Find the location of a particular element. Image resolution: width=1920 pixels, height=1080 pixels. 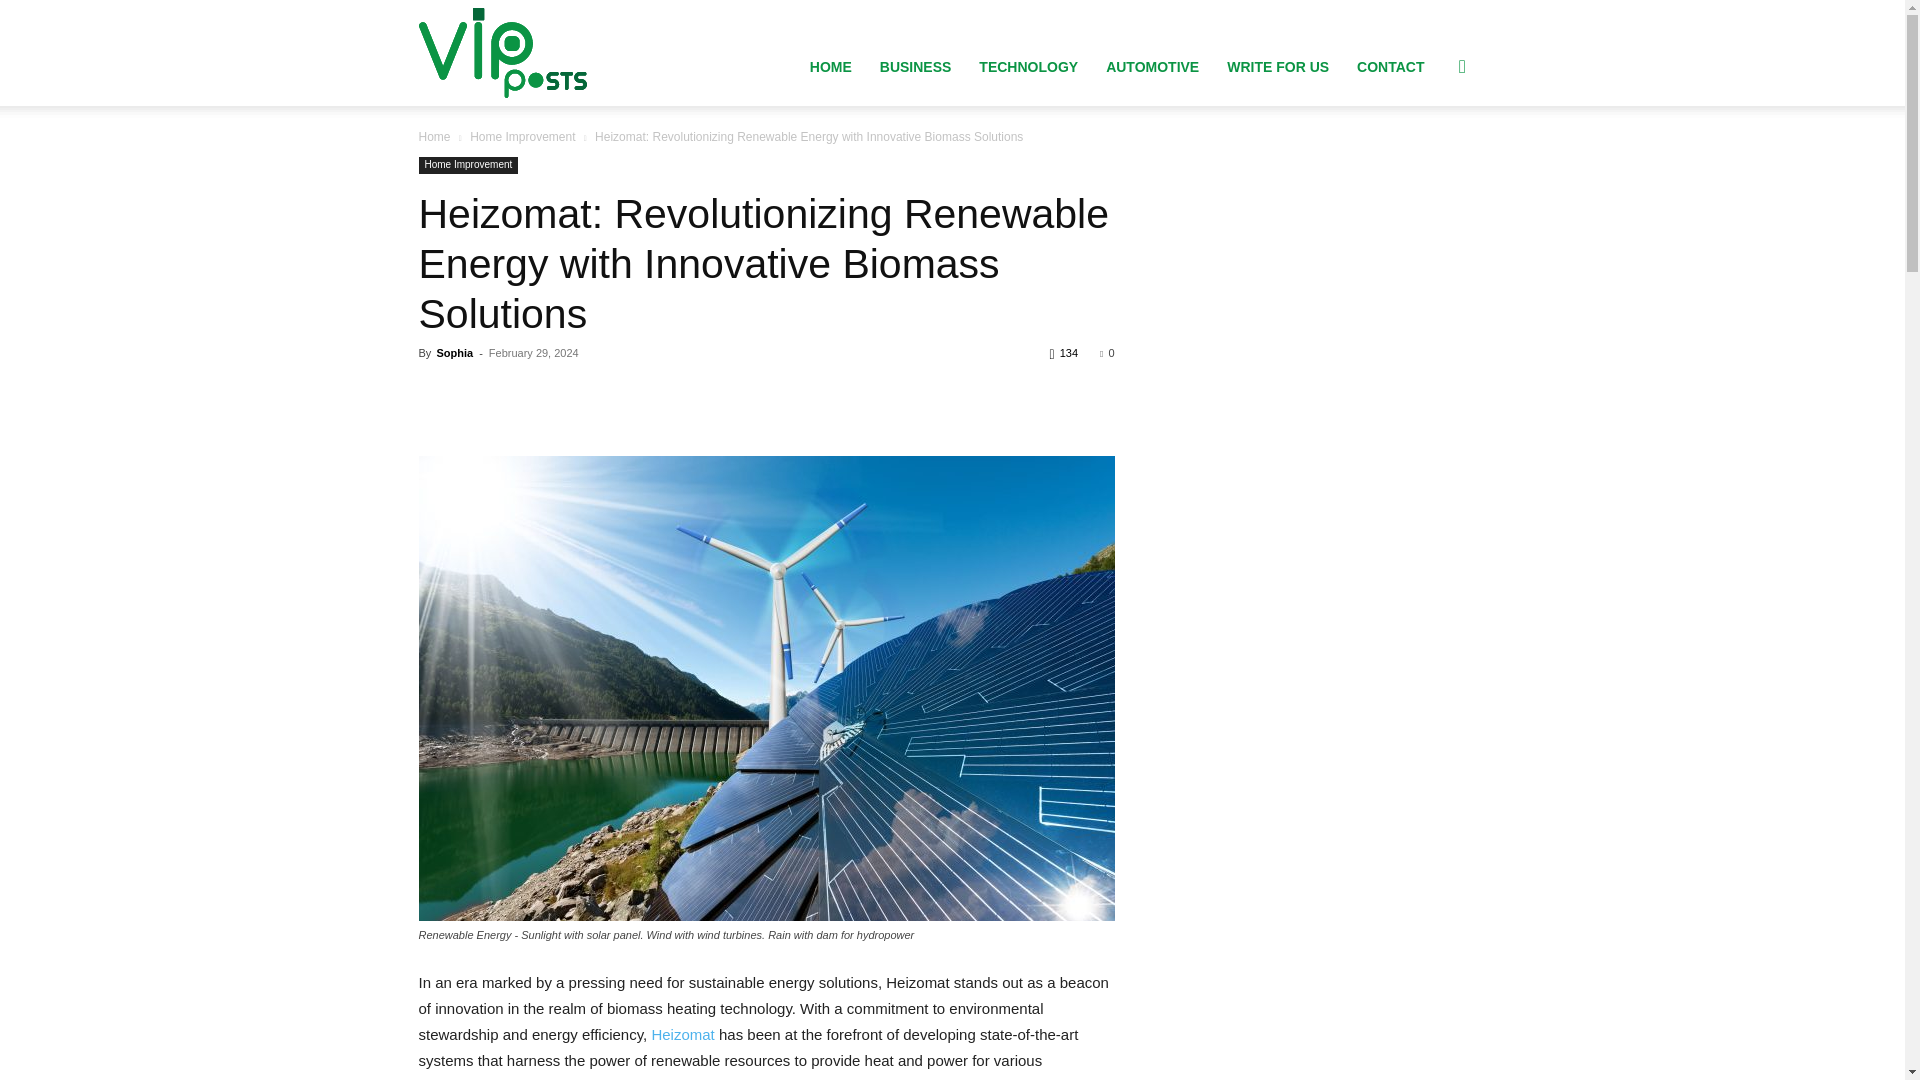

VIP Posts is located at coordinates (502, 52).